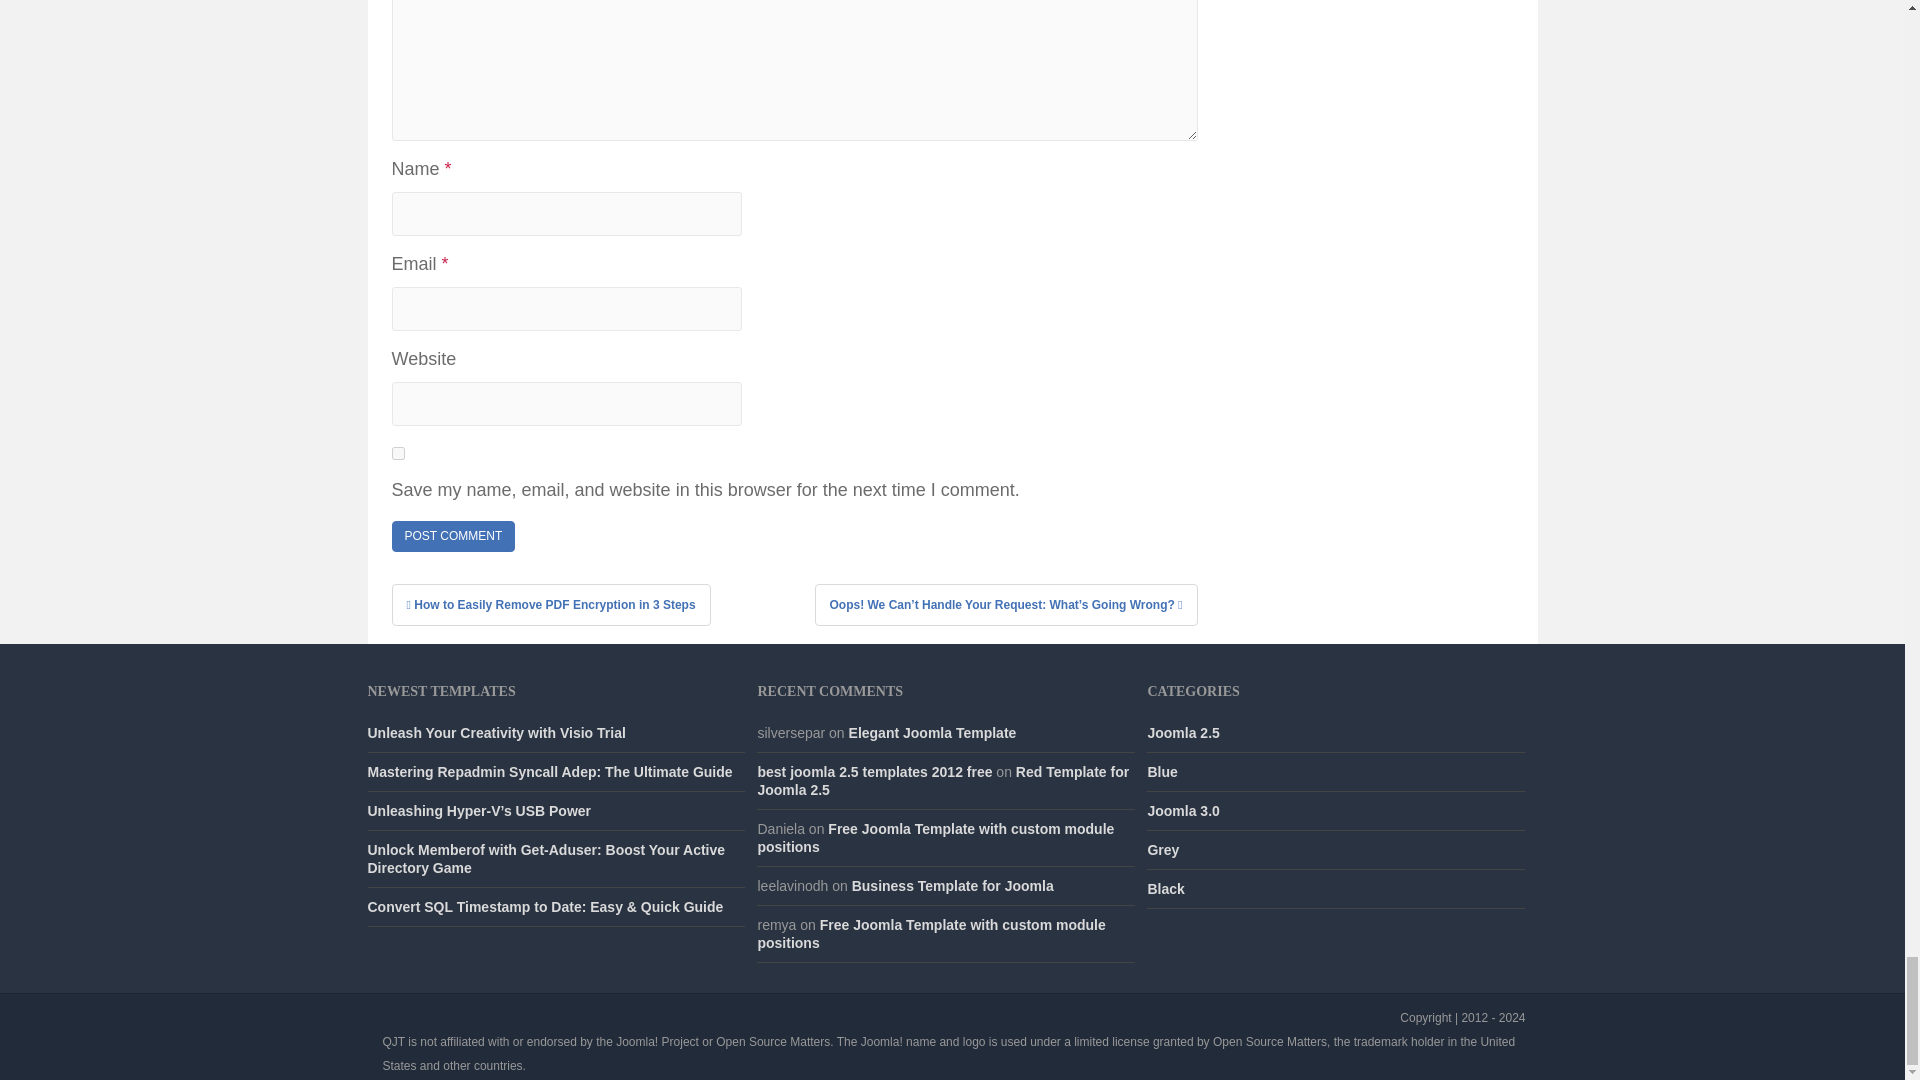  I want to click on yes, so click(398, 454).